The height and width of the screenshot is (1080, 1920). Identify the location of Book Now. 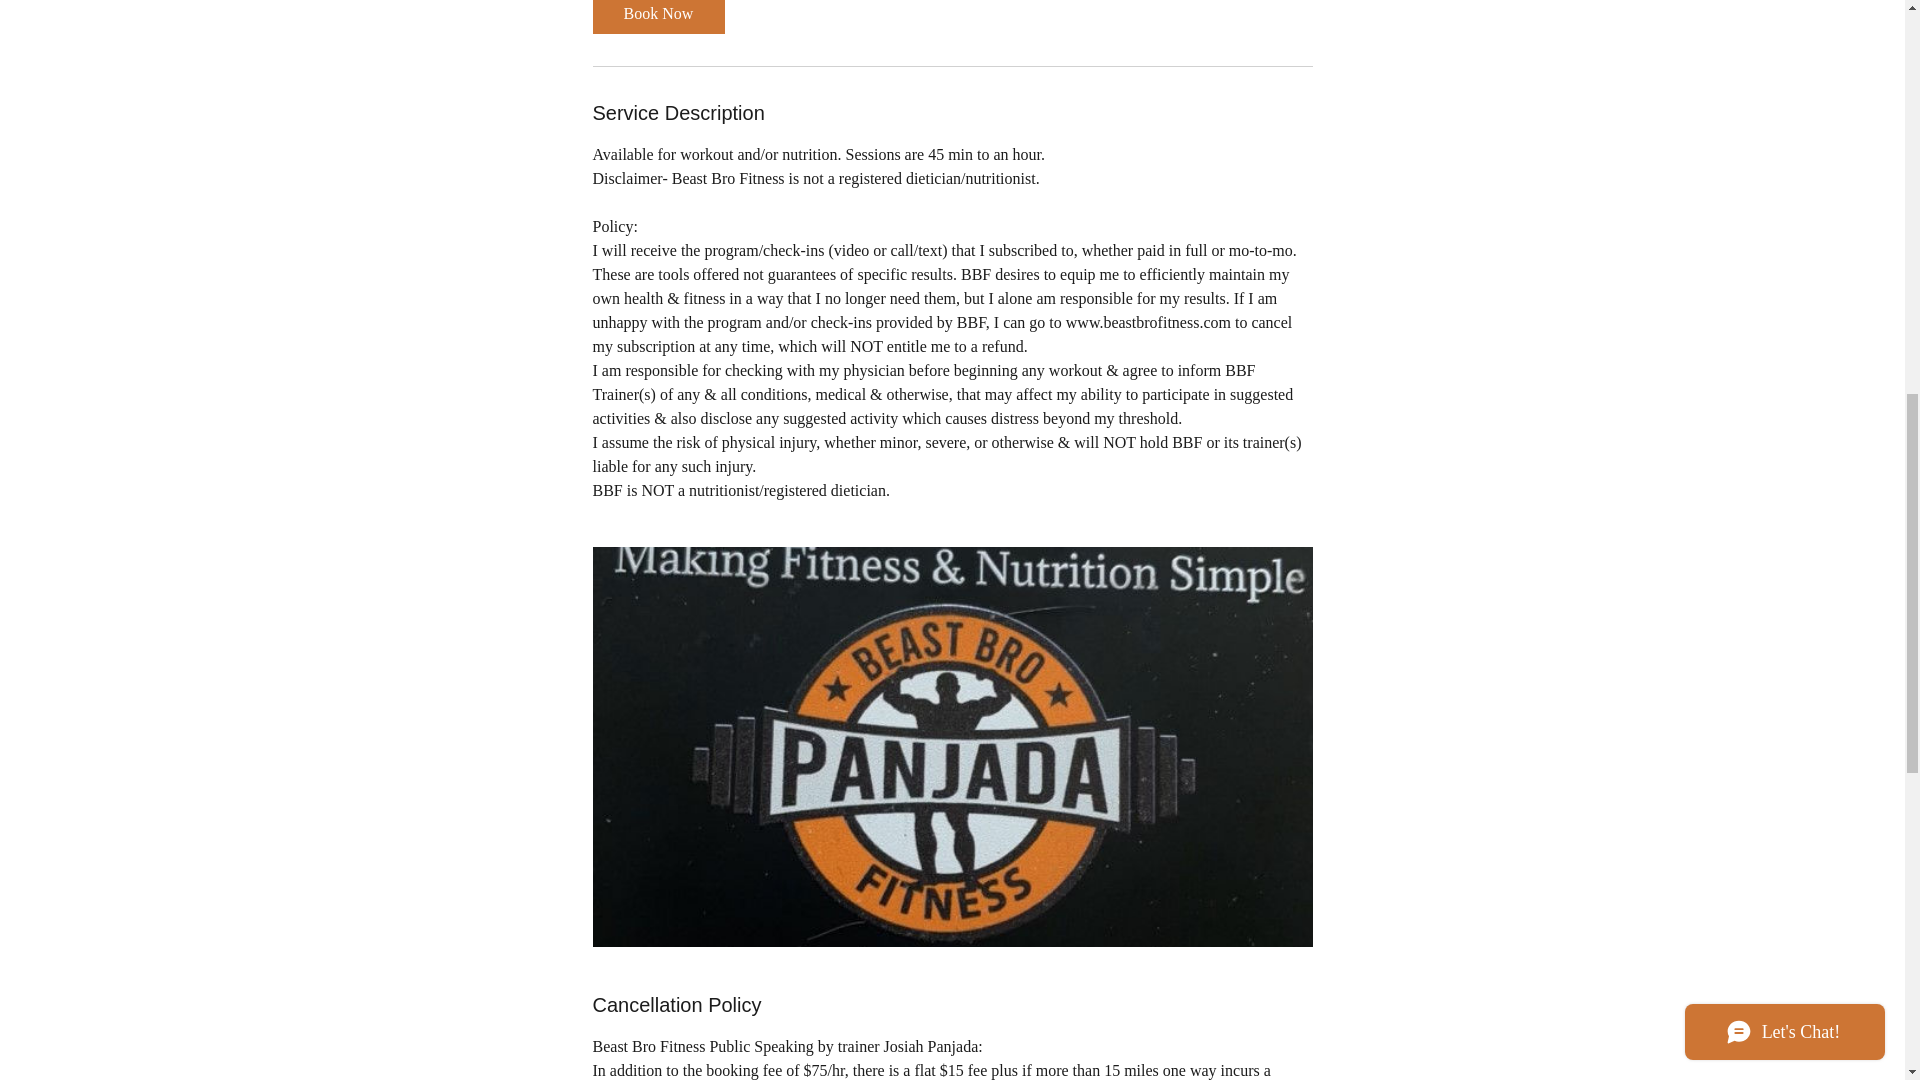
(657, 16).